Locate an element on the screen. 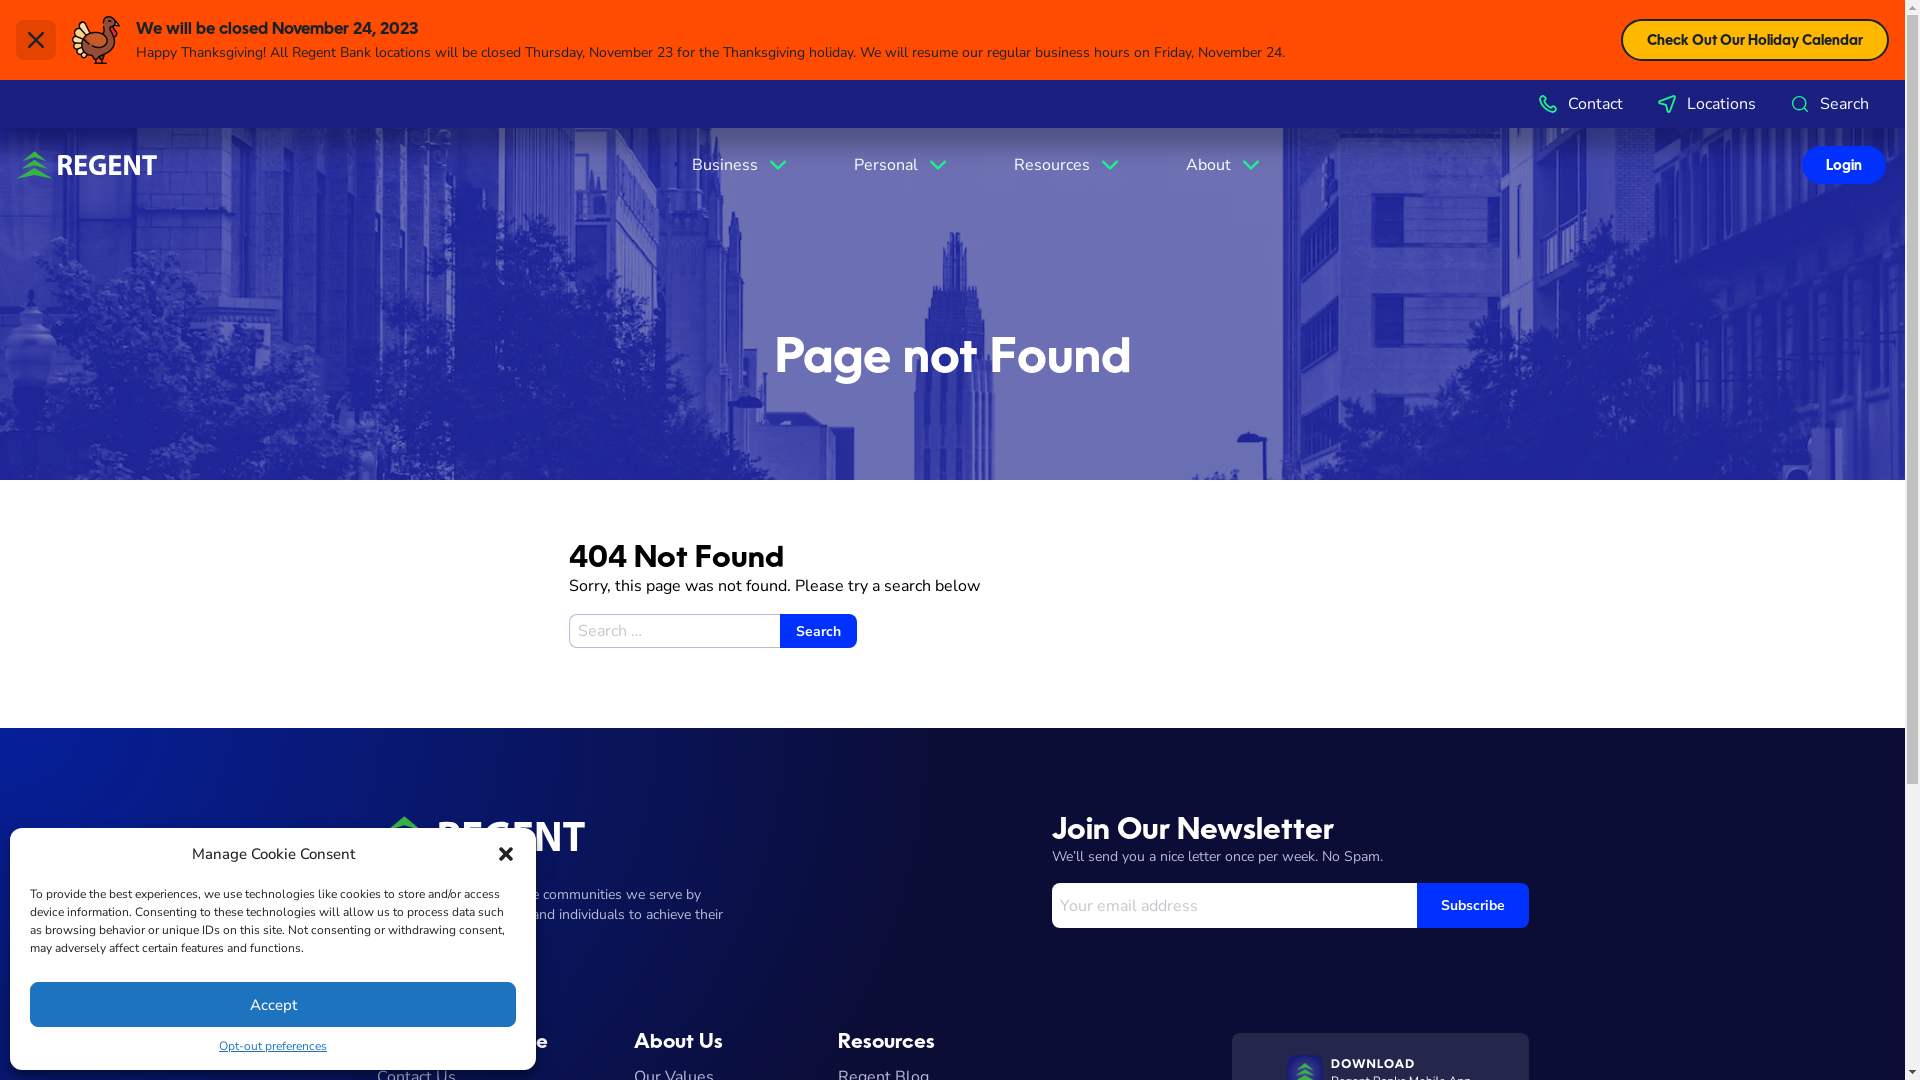 This screenshot has height=1080, width=1920. Accept is located at coordinates (273, 1004).